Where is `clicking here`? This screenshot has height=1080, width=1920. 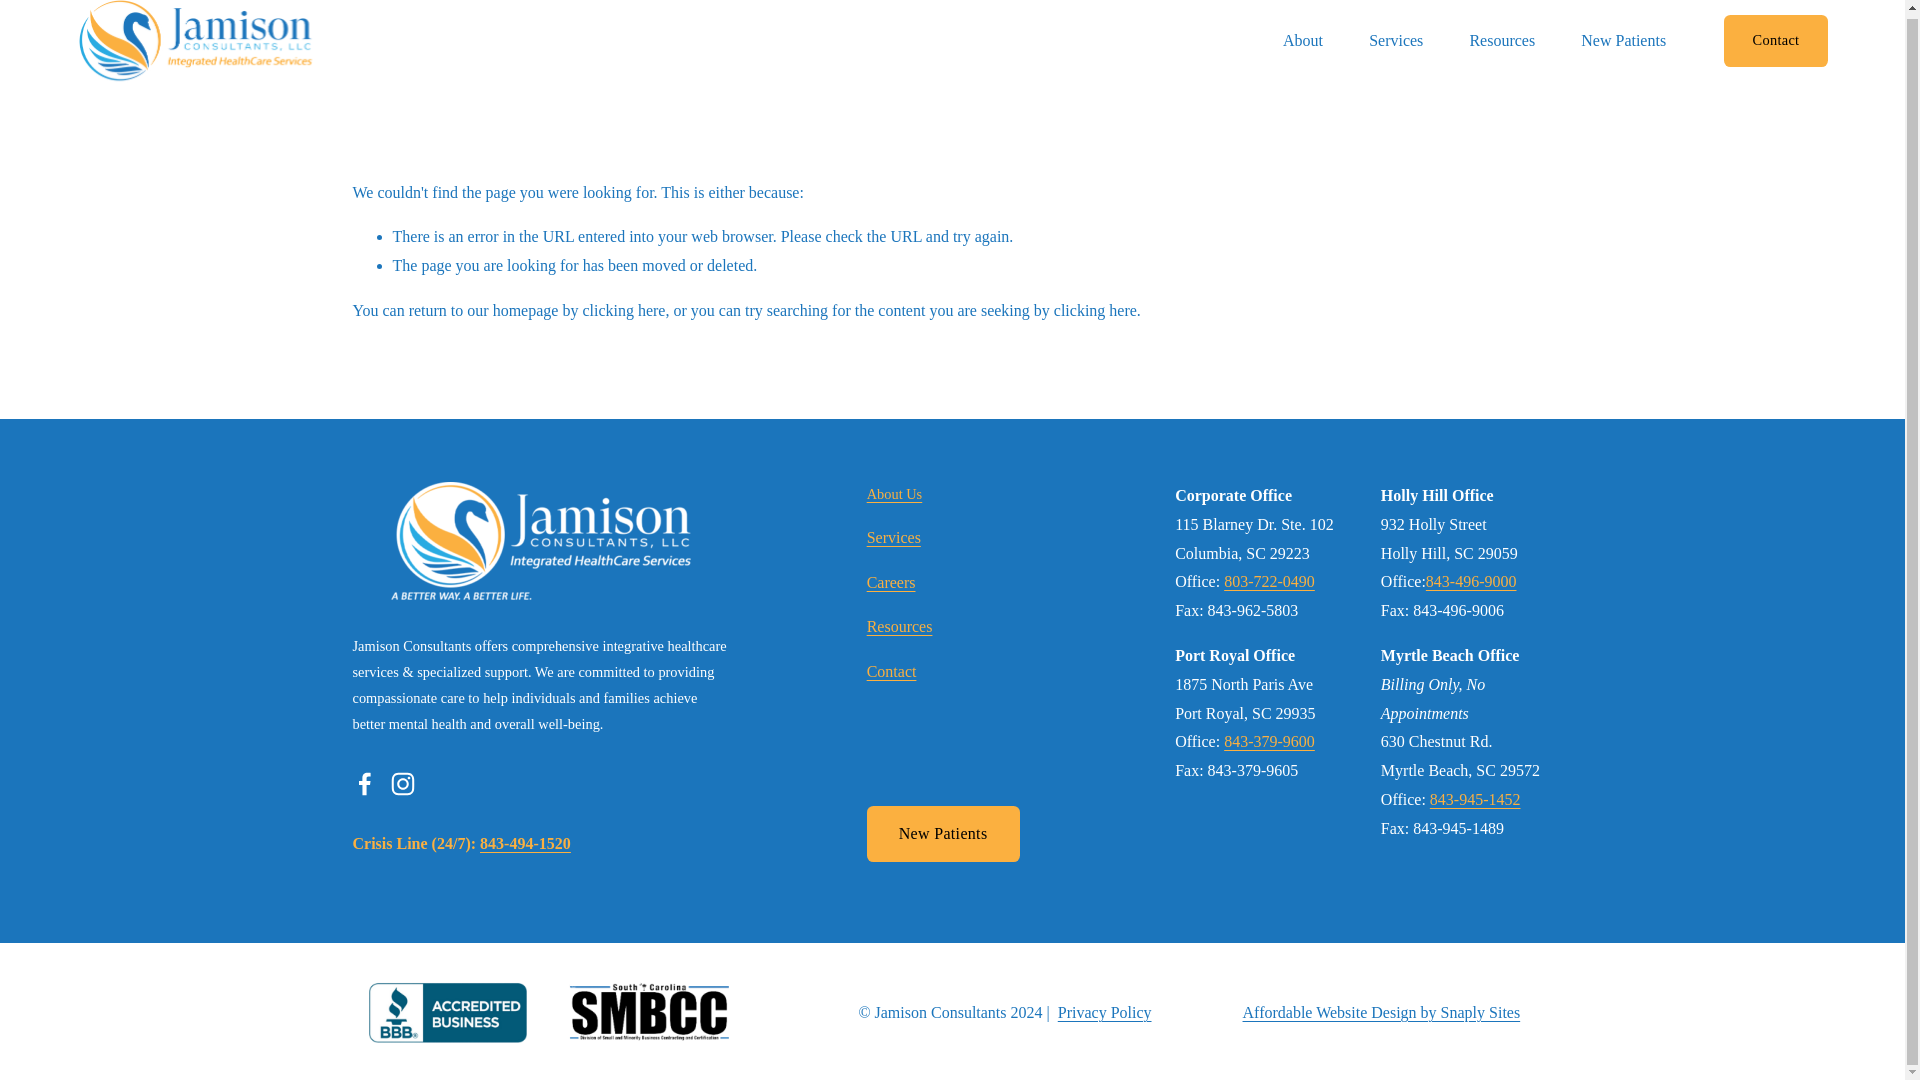 clicking here is located at coordinates (622, 310).